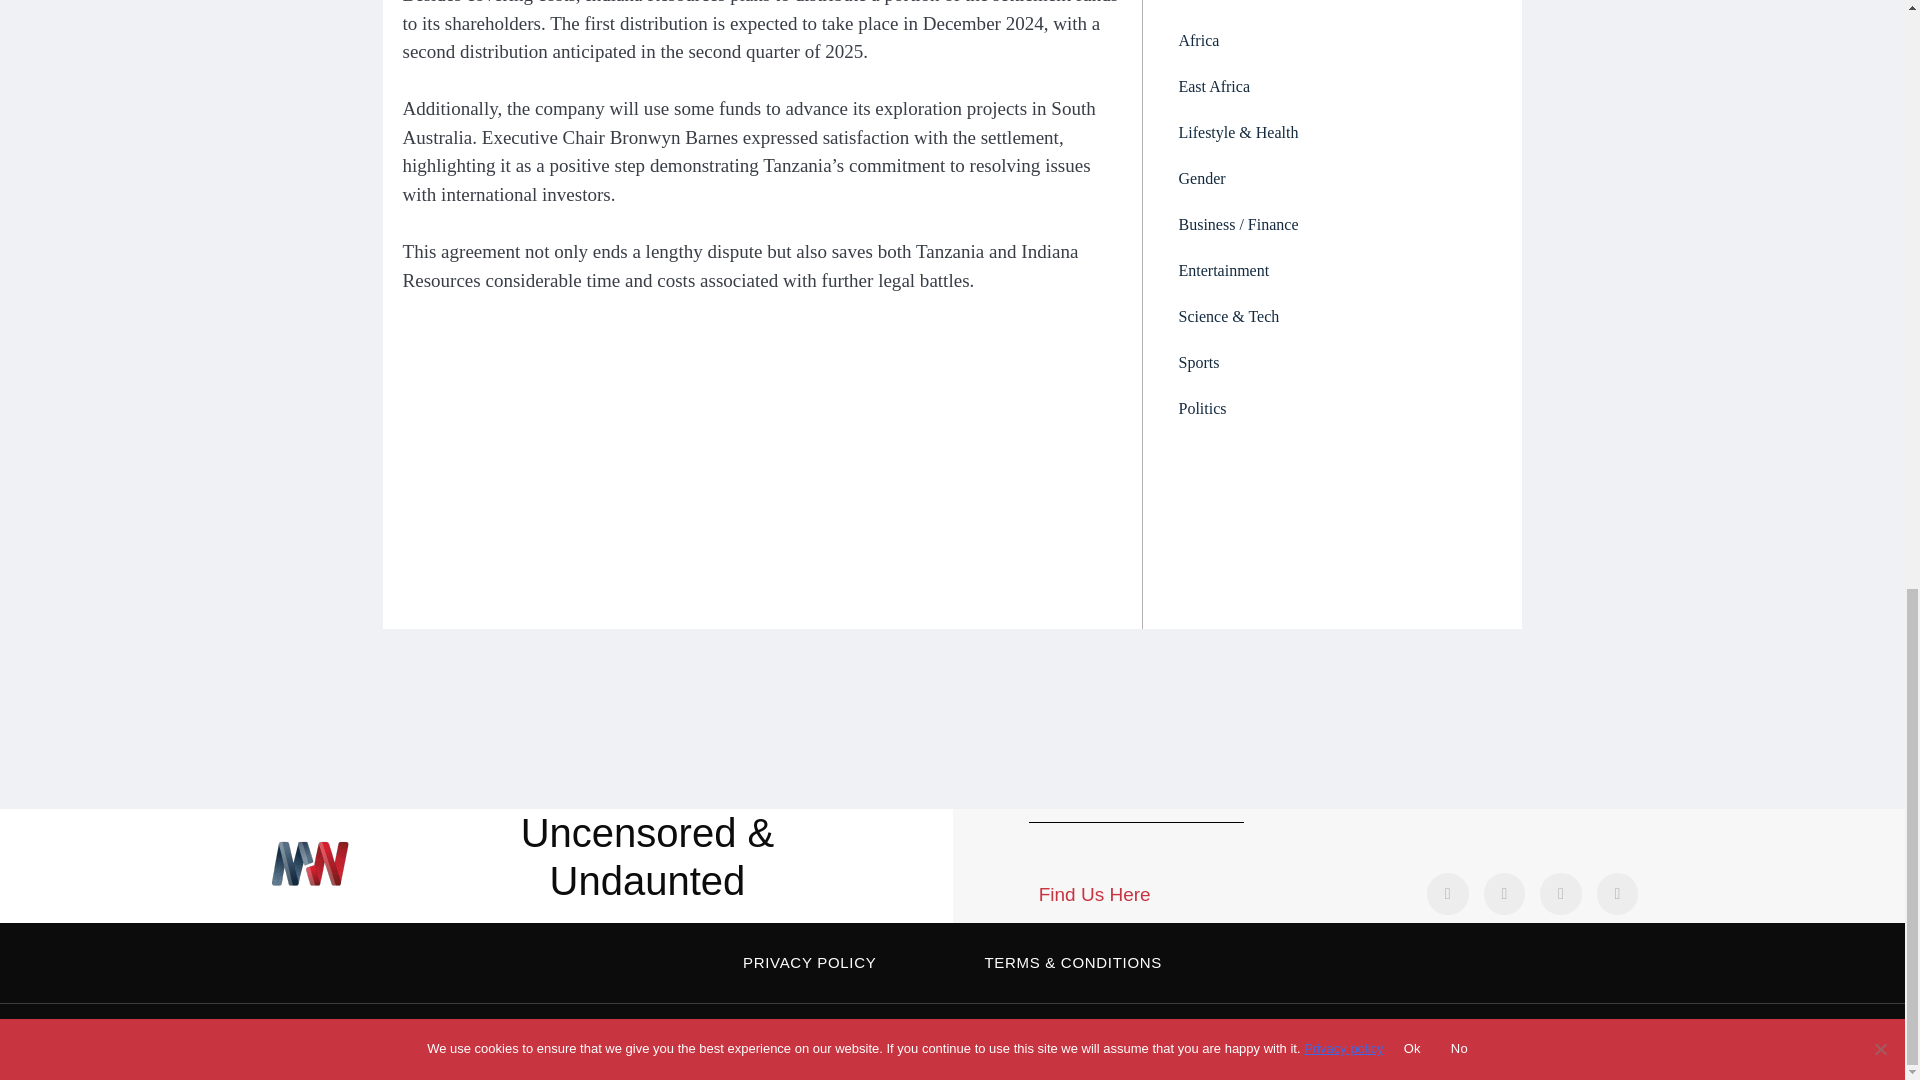 This screenshot has width=1920, height=1080. I want to click on Africa, so click(1332, 40).